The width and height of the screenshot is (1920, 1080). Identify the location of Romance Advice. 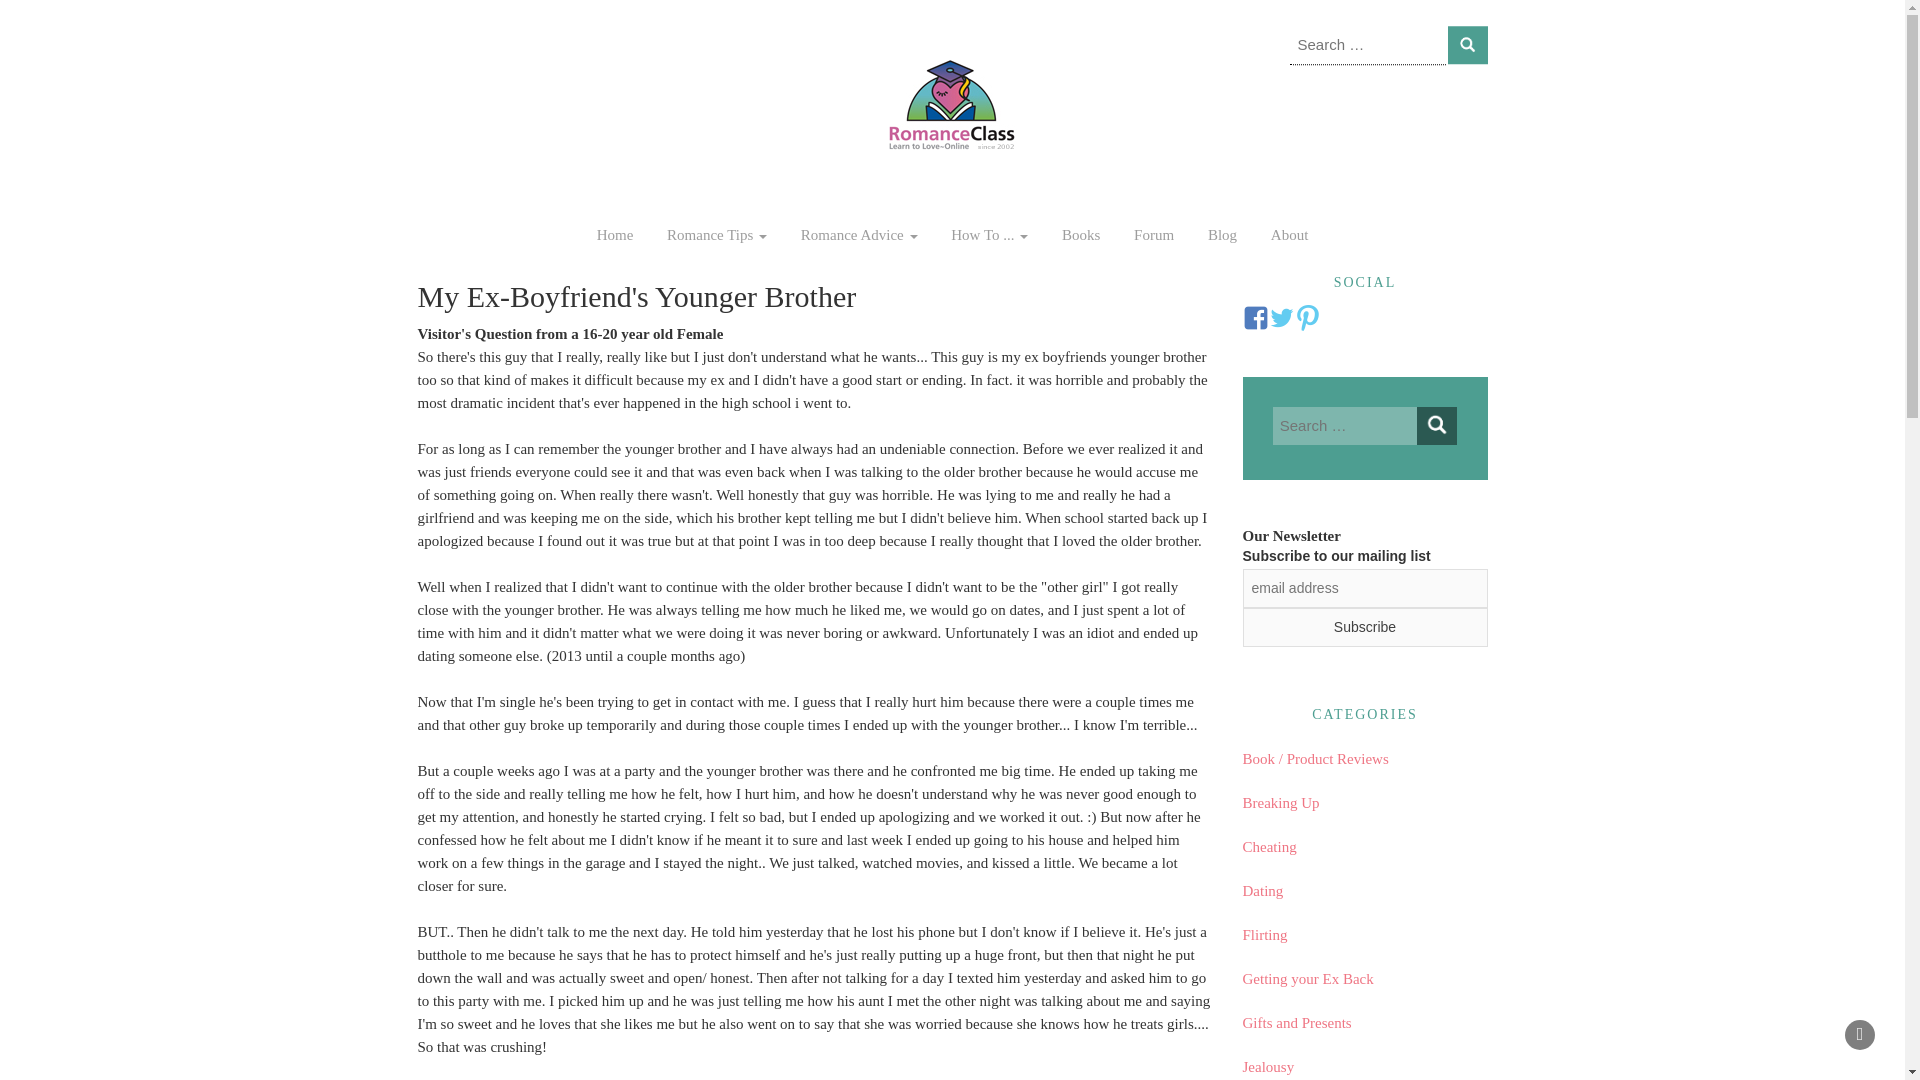
(859, 234).